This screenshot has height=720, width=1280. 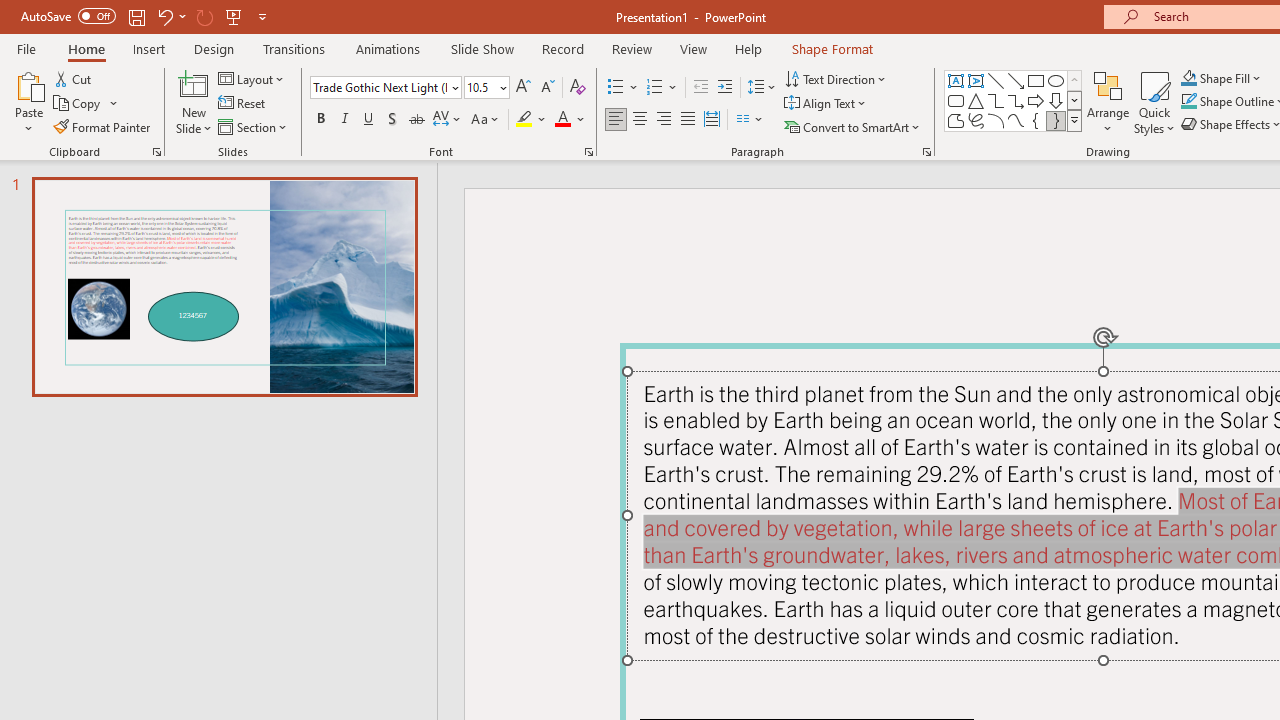 I want to click on Paragraph..., so click(x=926, y=152).